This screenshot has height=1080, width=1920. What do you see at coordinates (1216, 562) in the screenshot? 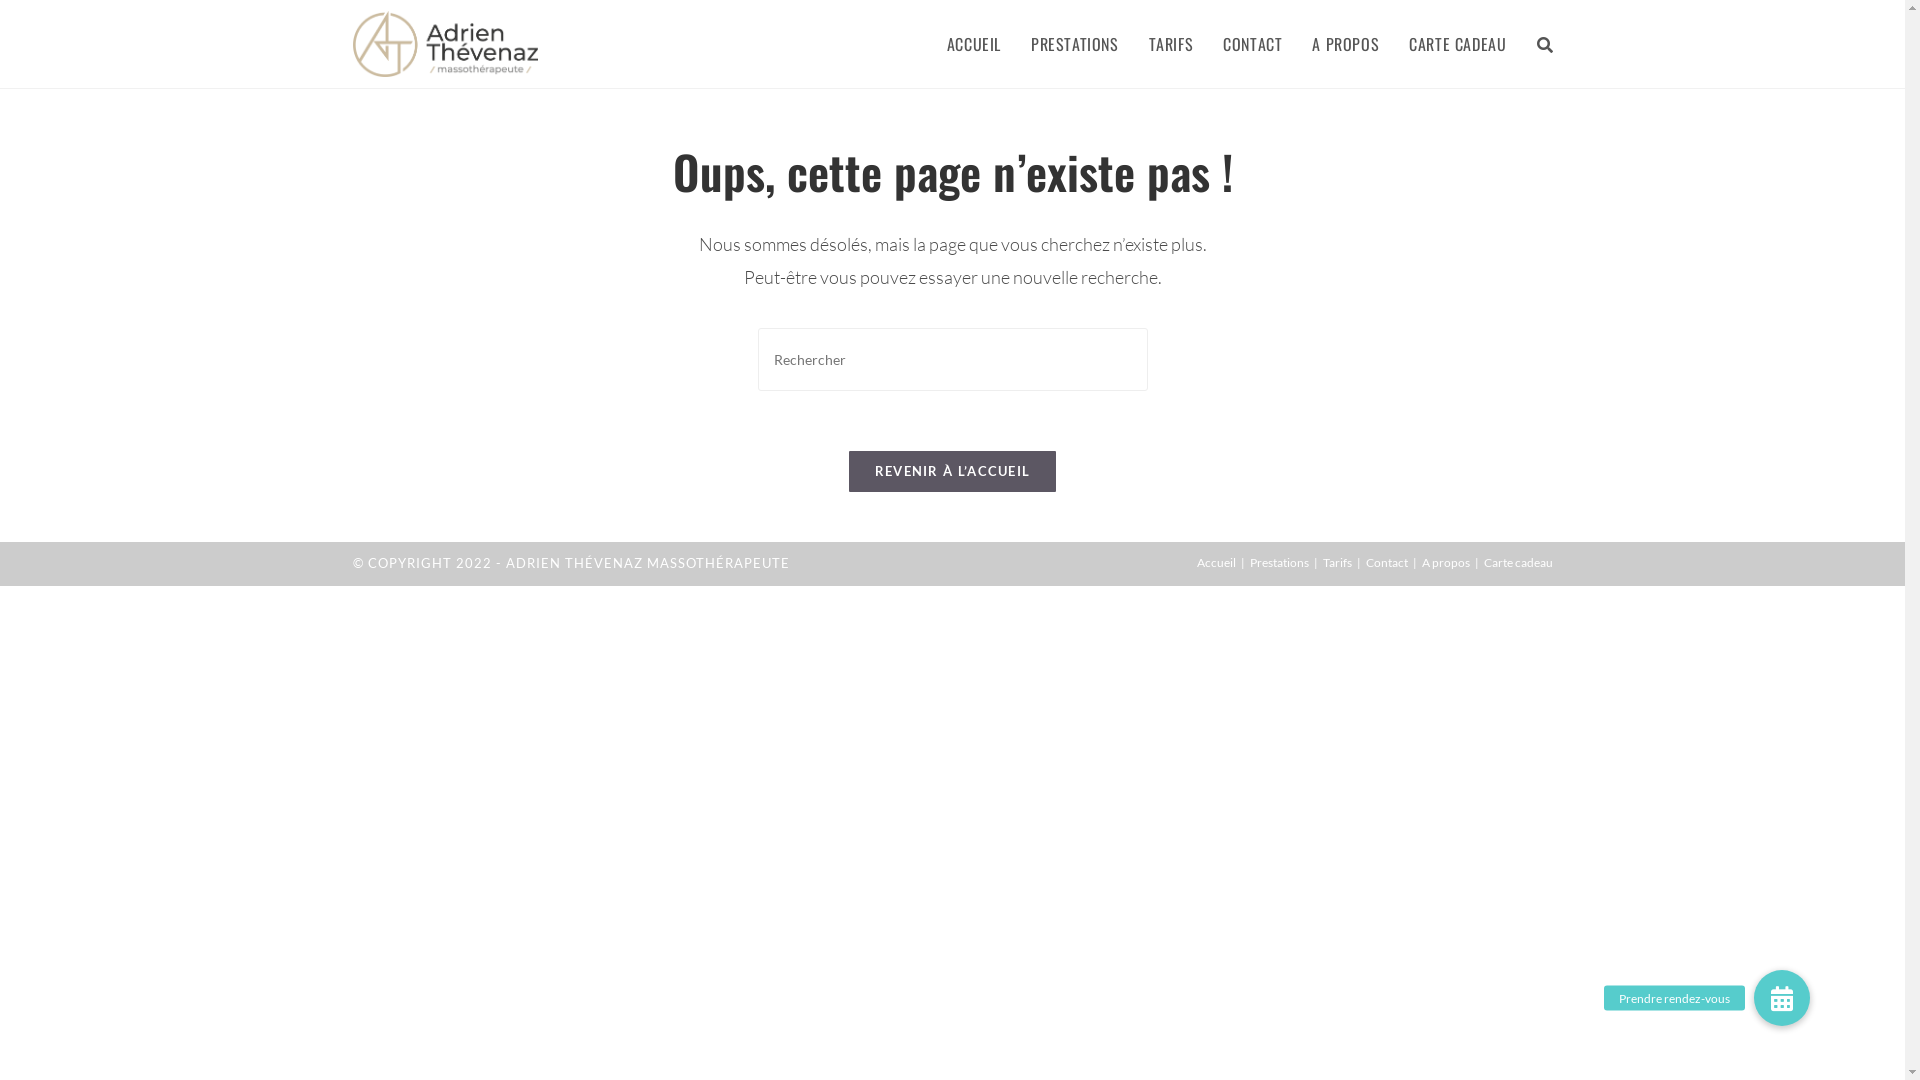
I see `Accueil` at bounding box center [1216, 562].